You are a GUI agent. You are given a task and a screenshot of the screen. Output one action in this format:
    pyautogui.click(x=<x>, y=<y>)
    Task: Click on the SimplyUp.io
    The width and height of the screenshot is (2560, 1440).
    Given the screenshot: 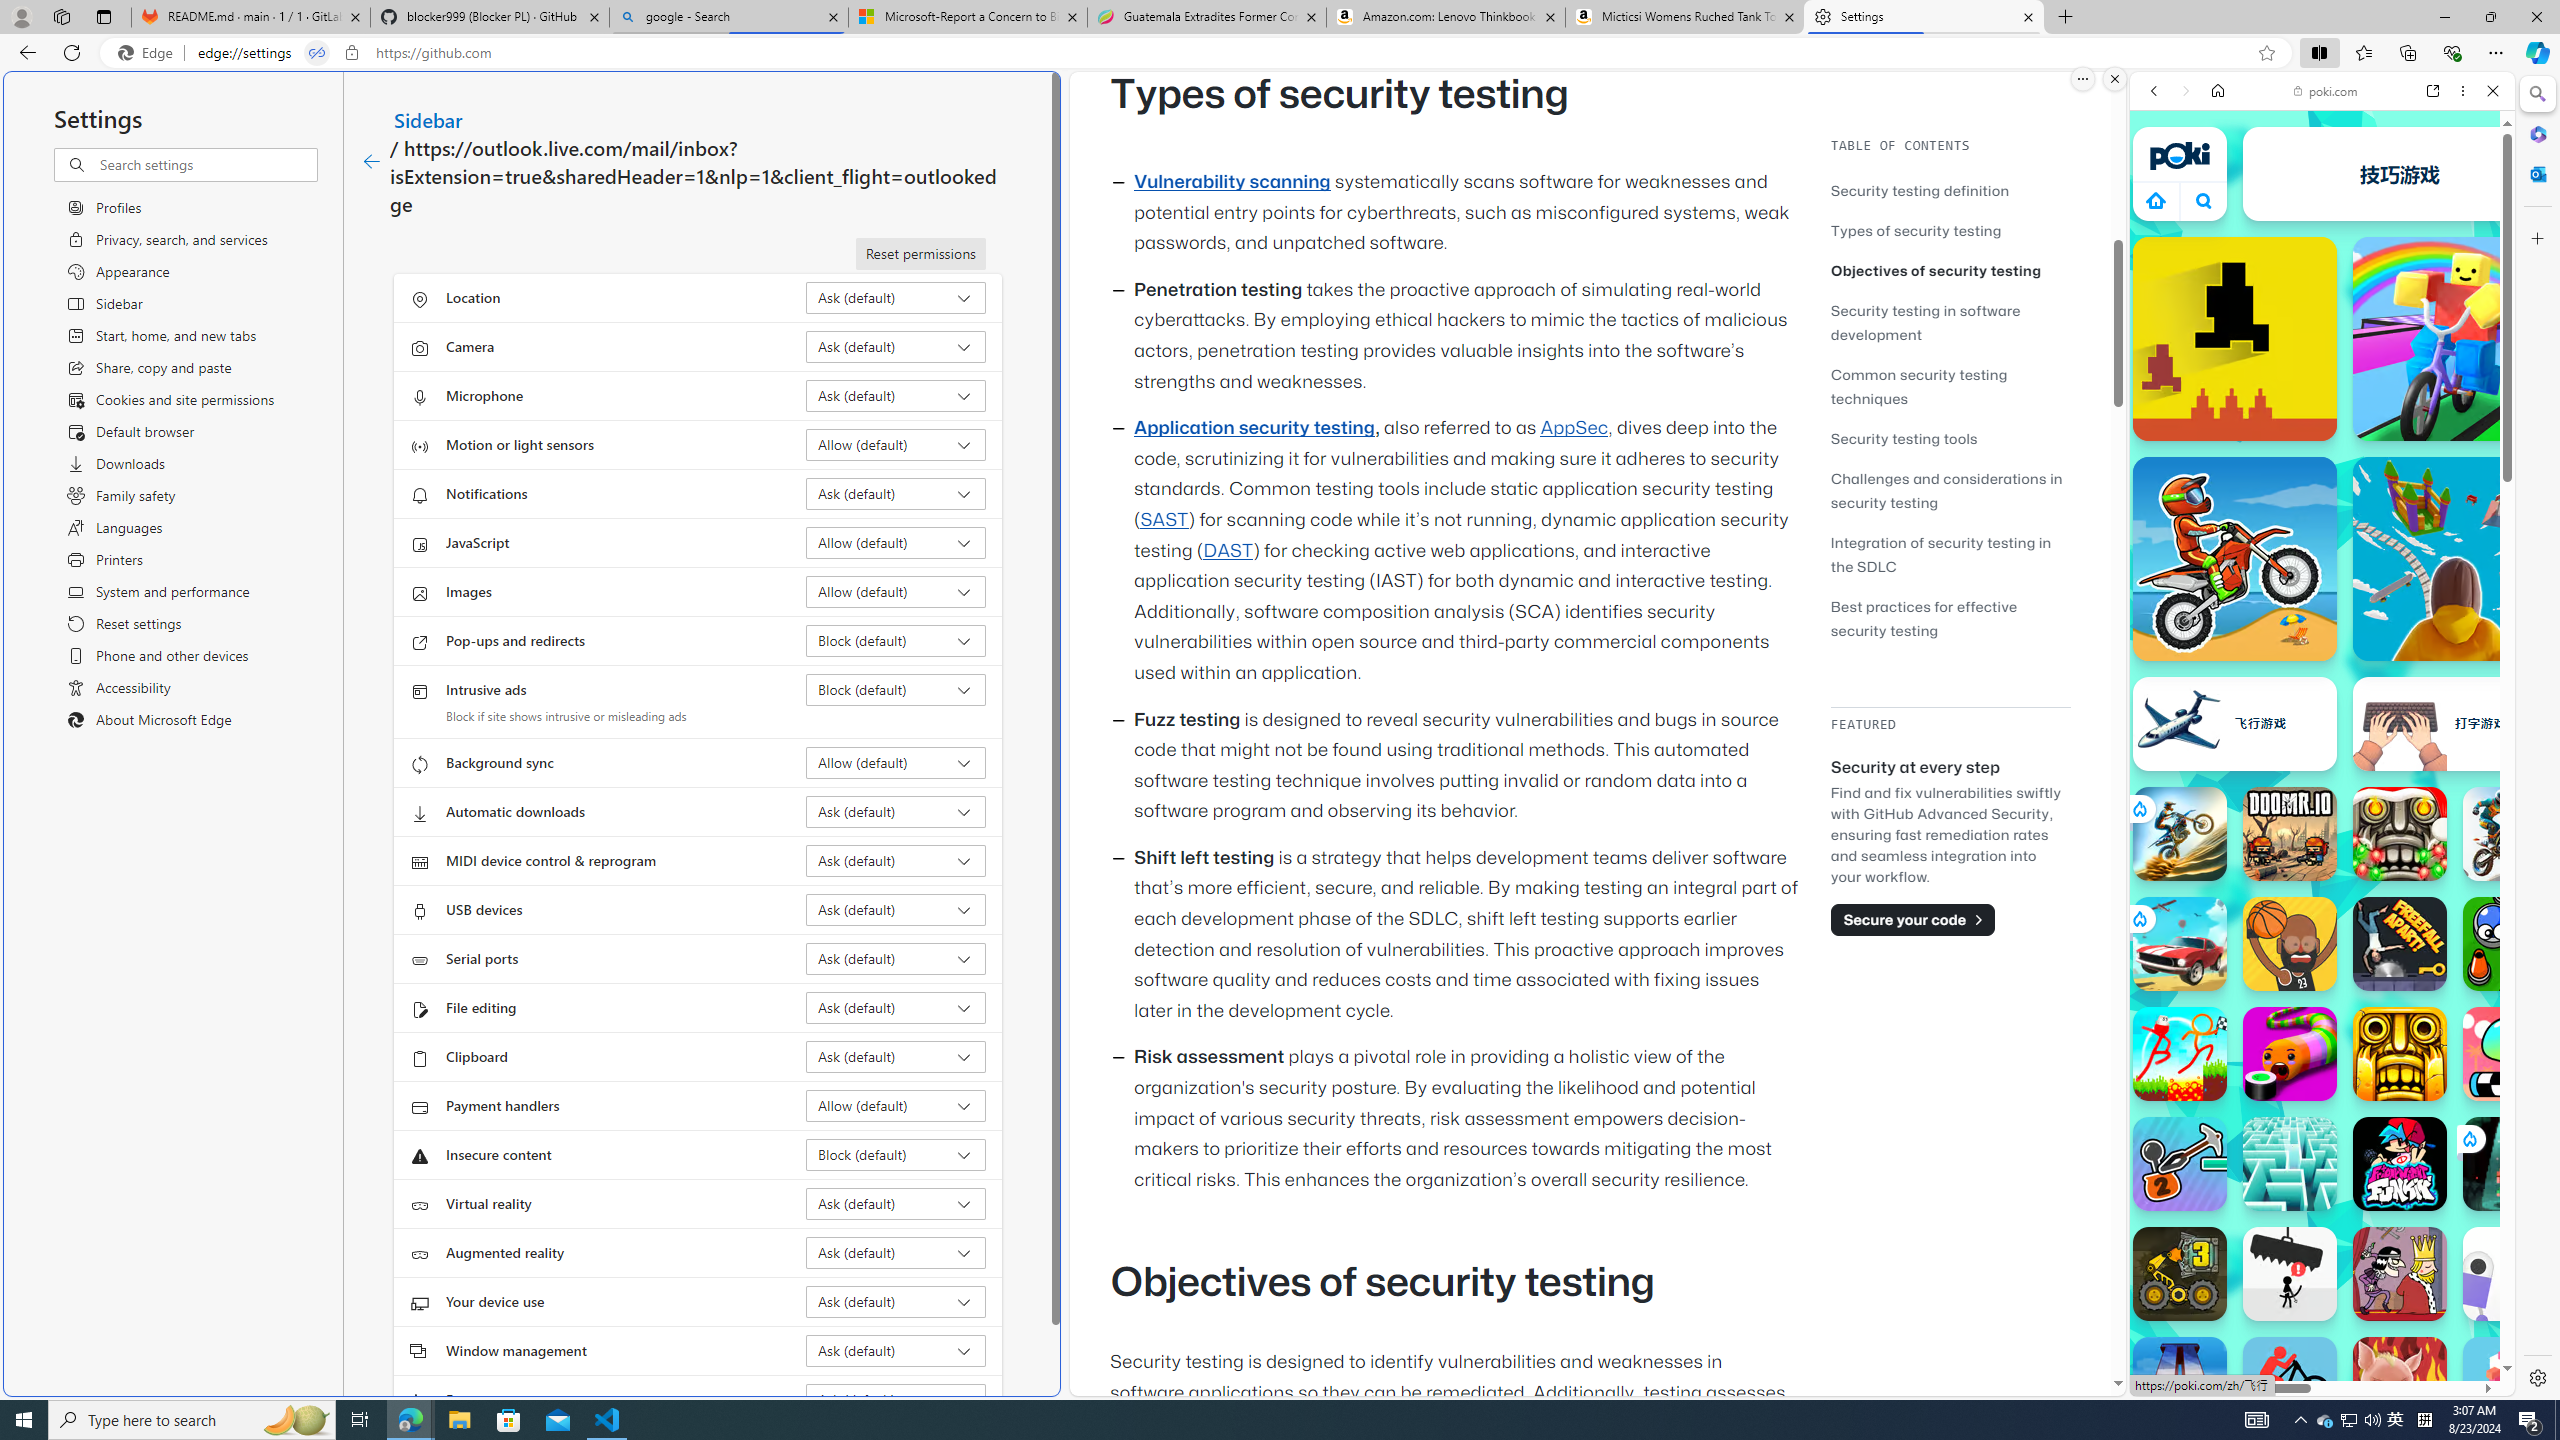 What is the action you would take?
    pyautogui.click(x=2454, y=558)
    